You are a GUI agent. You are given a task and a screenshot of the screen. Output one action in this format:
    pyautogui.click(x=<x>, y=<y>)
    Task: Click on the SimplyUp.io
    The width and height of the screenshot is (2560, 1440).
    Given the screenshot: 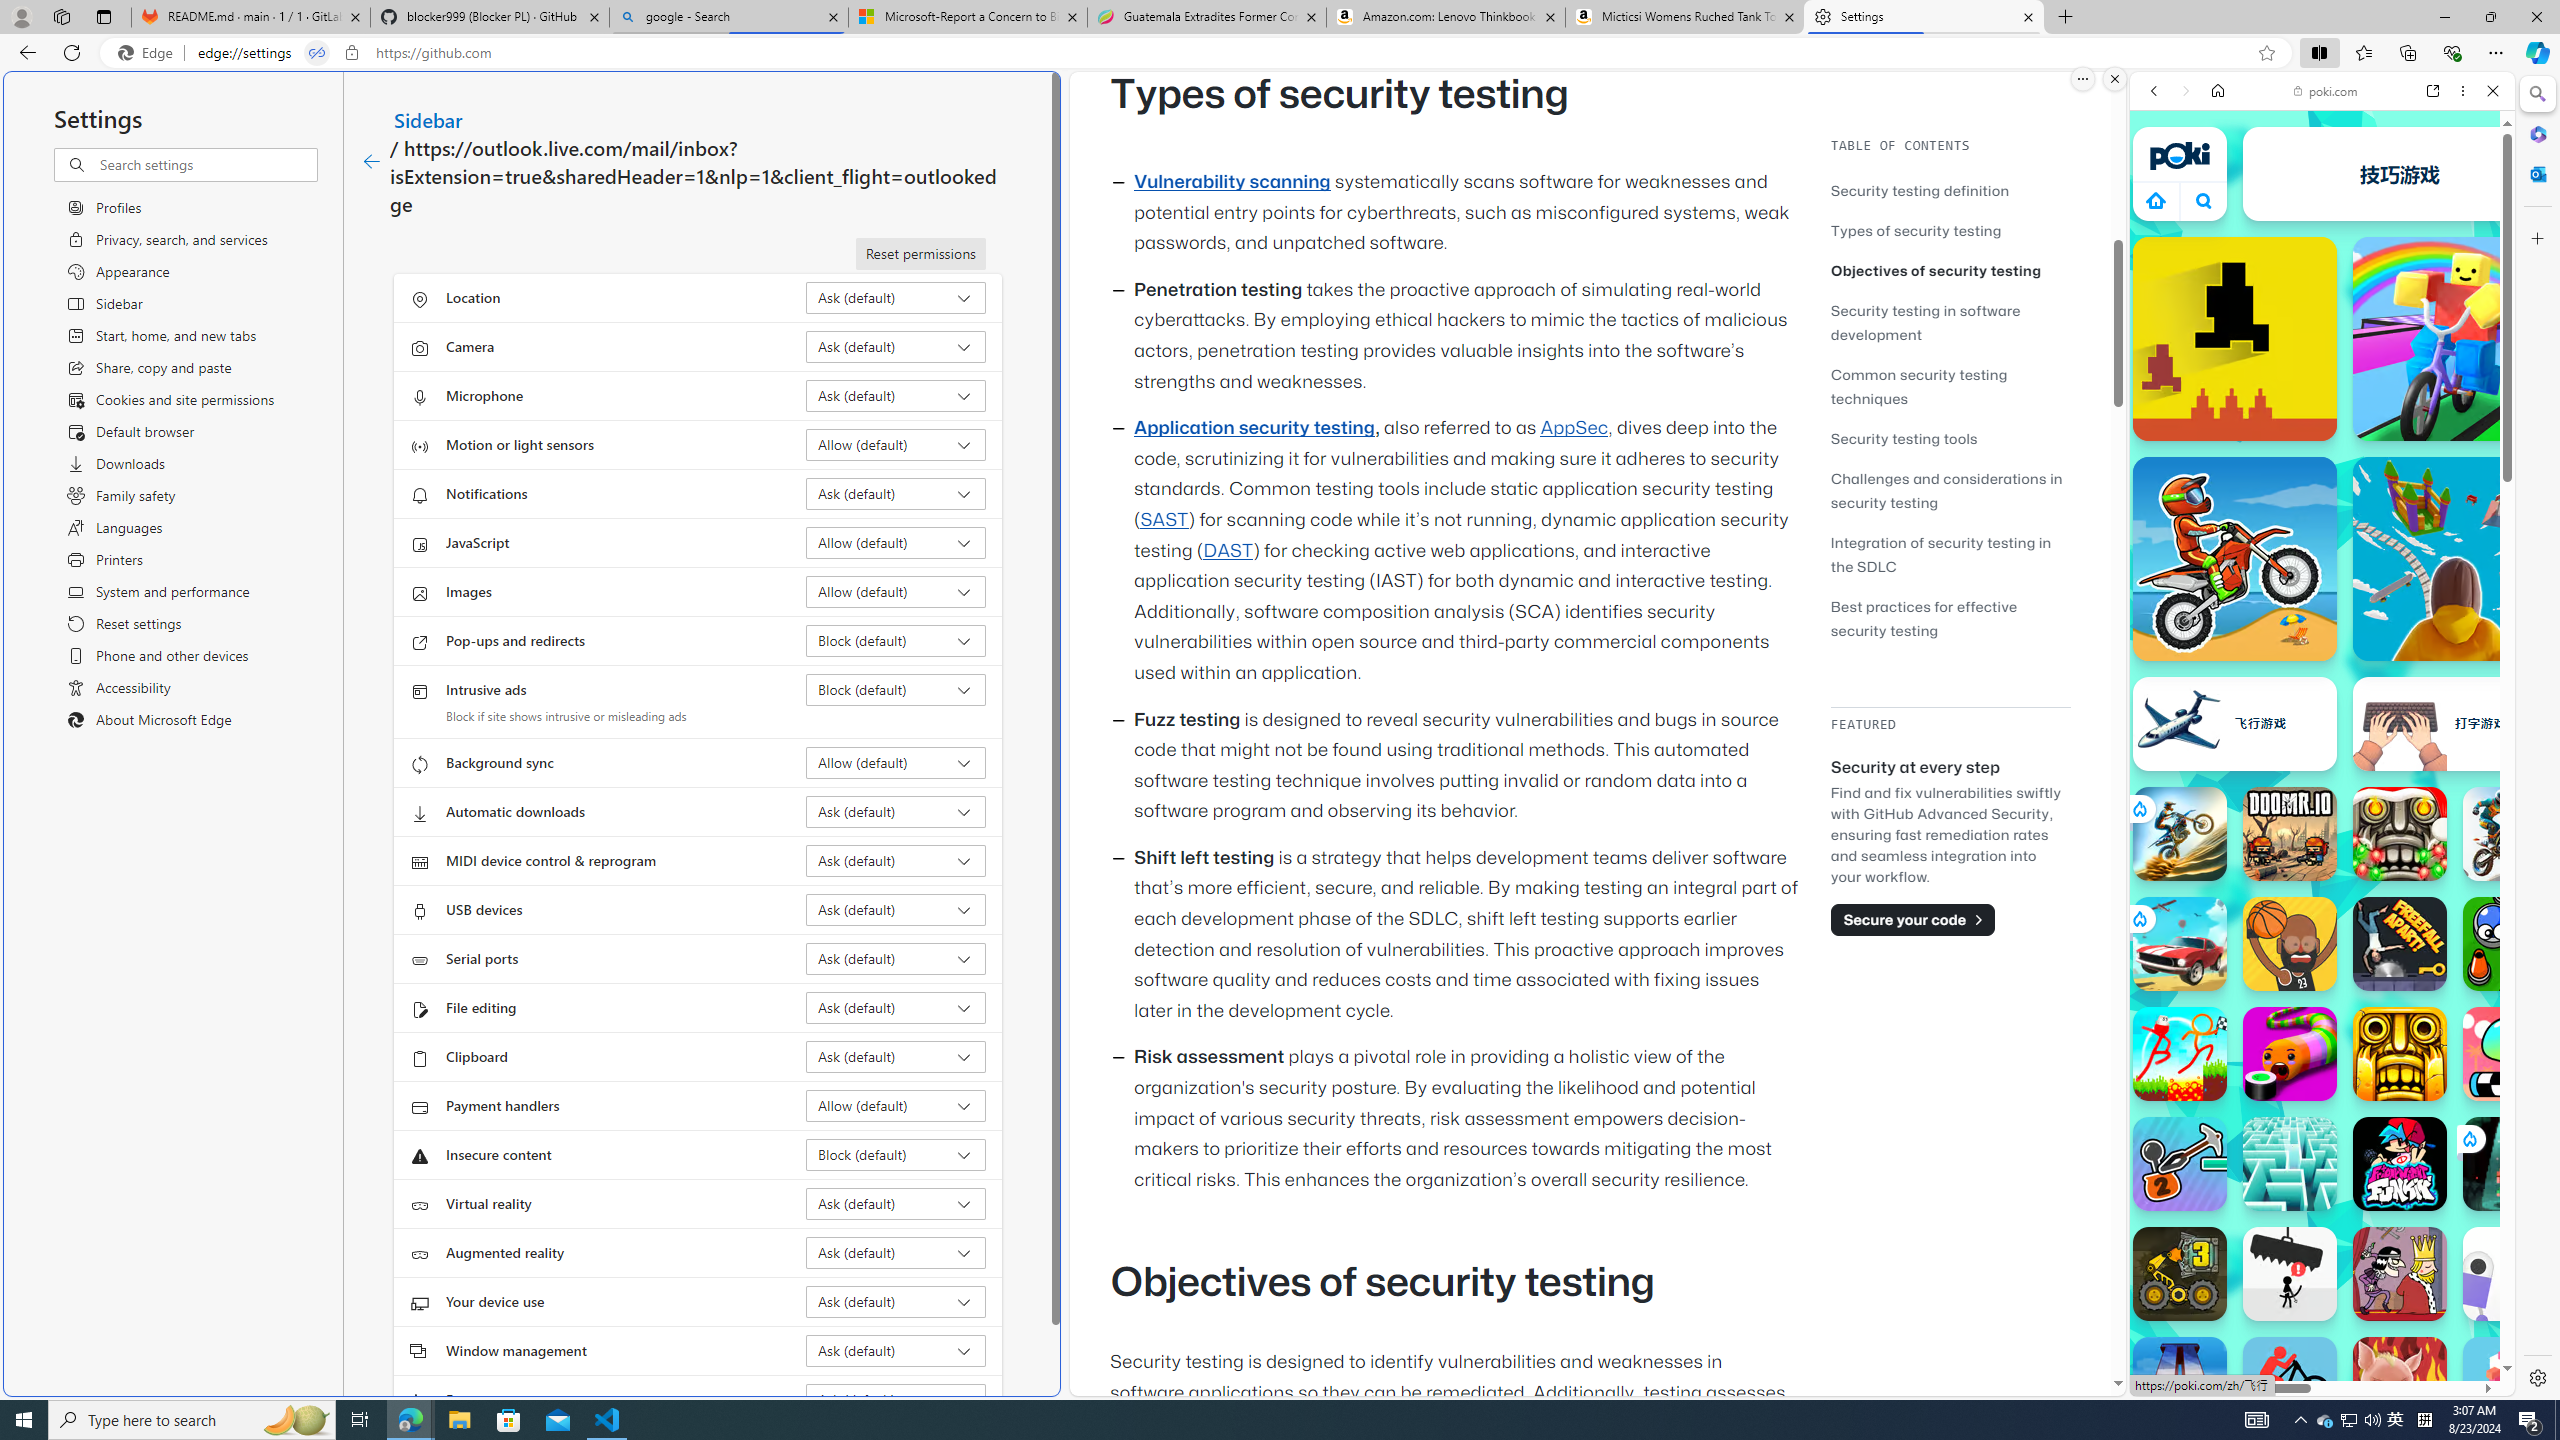 What is the action you would take?
    pyautogui.click(x=2454, y=558)
    